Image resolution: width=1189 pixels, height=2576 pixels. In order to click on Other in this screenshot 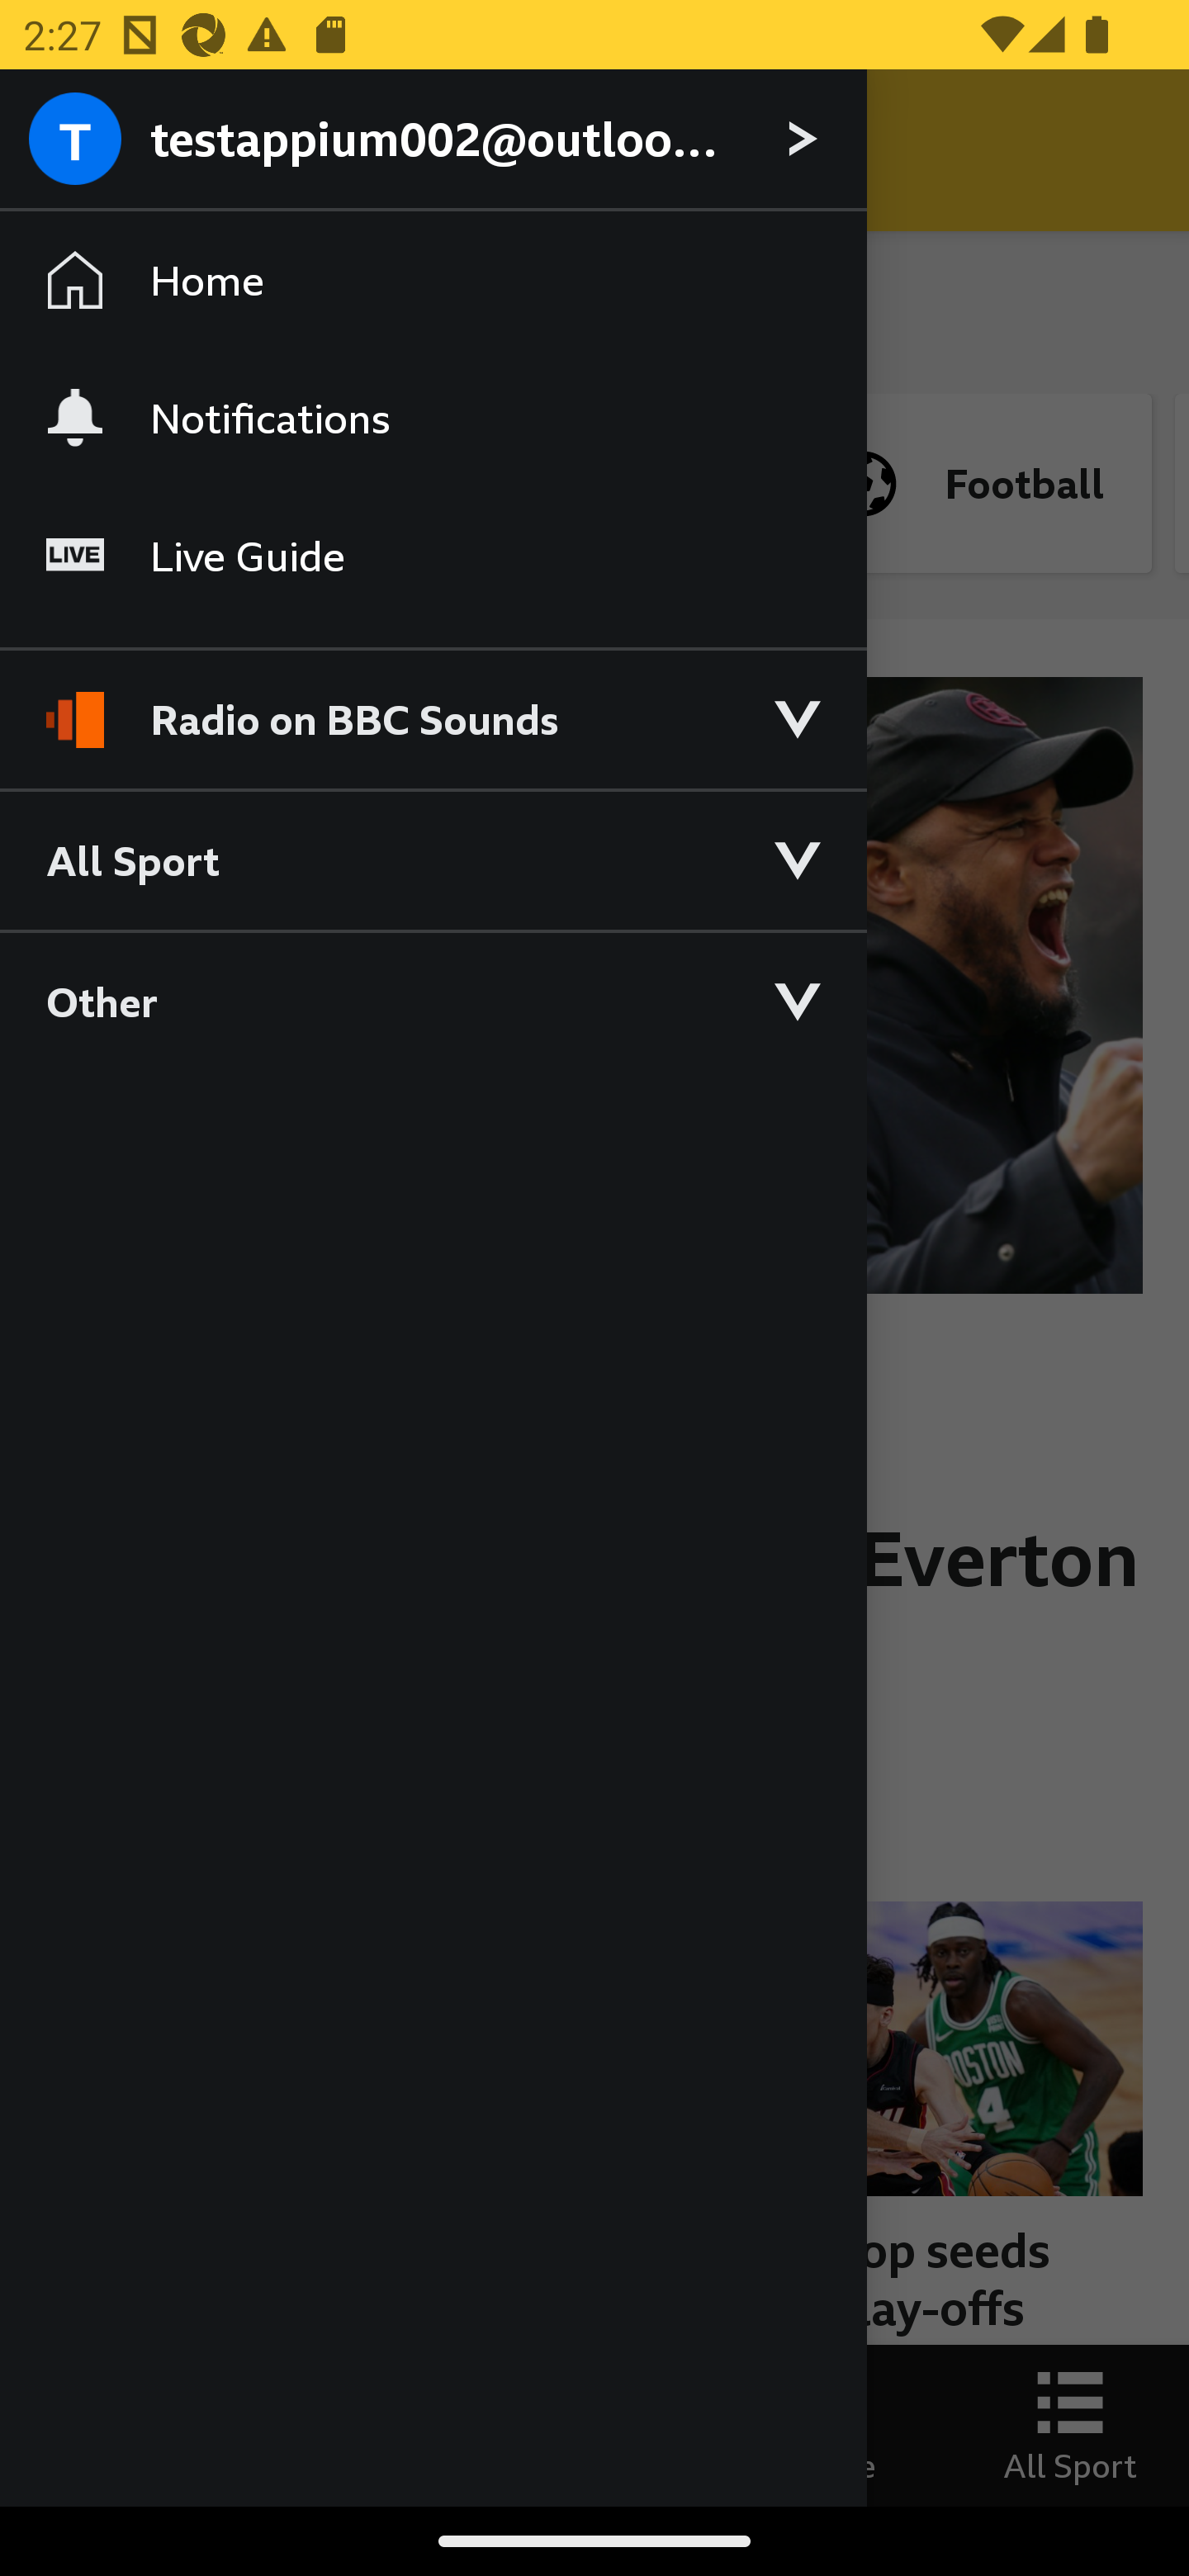, I will do `click(433, 1001)`.